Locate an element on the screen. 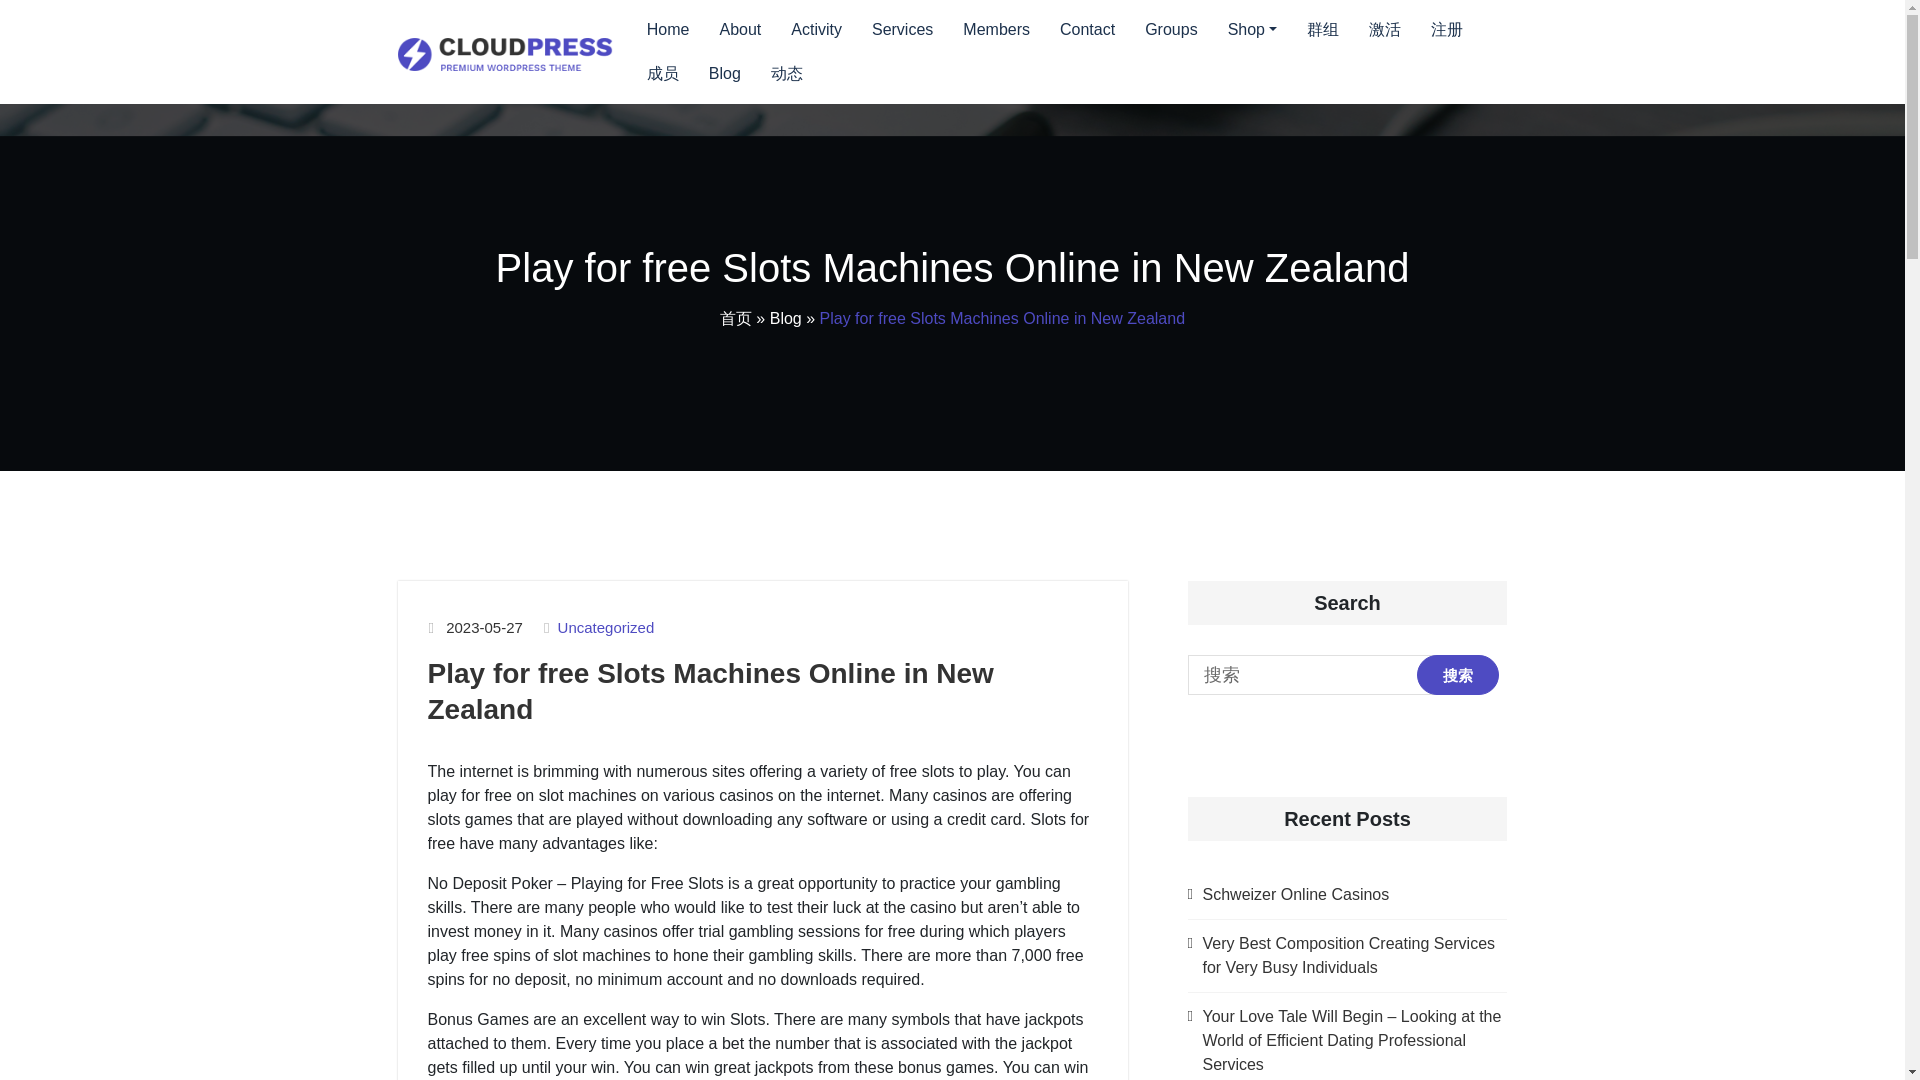  Services is located at coordinates (902, 29).